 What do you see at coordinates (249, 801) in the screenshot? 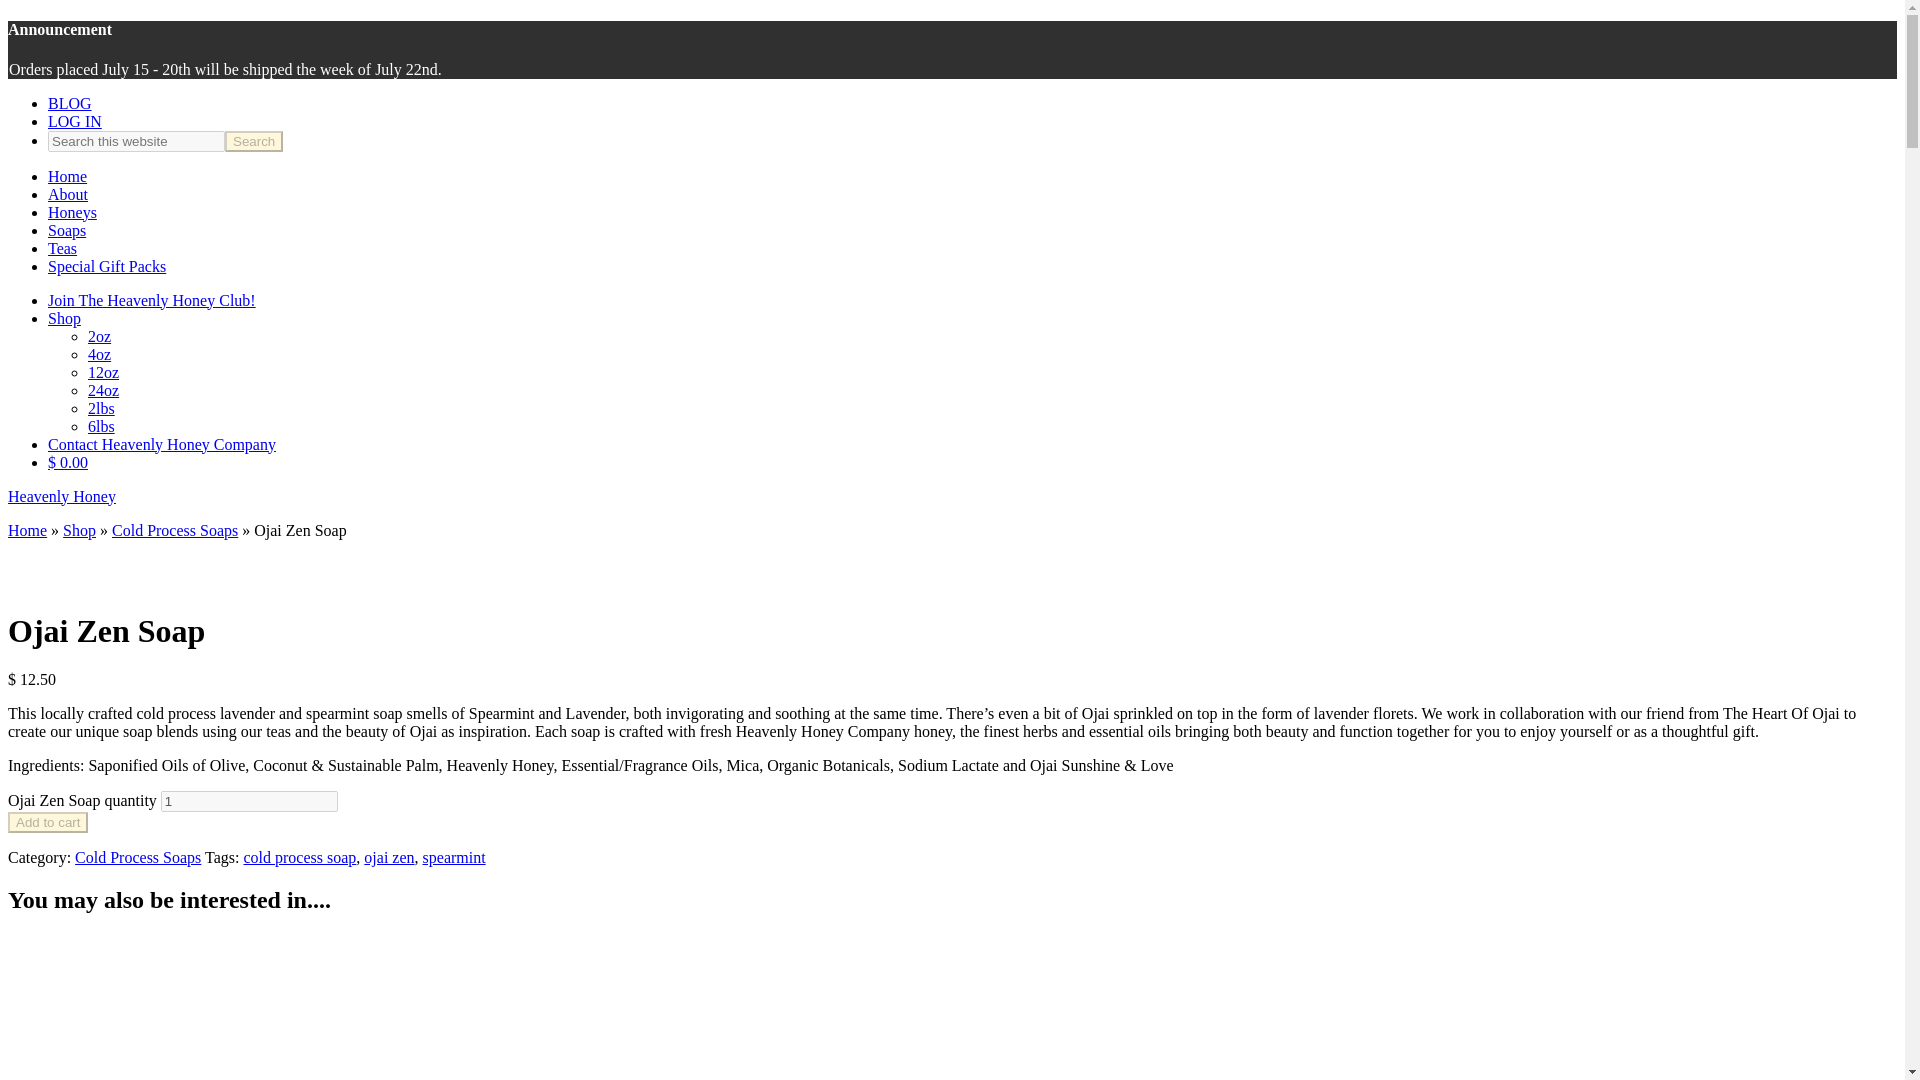
I see `1` at bounding box center [249, 801].